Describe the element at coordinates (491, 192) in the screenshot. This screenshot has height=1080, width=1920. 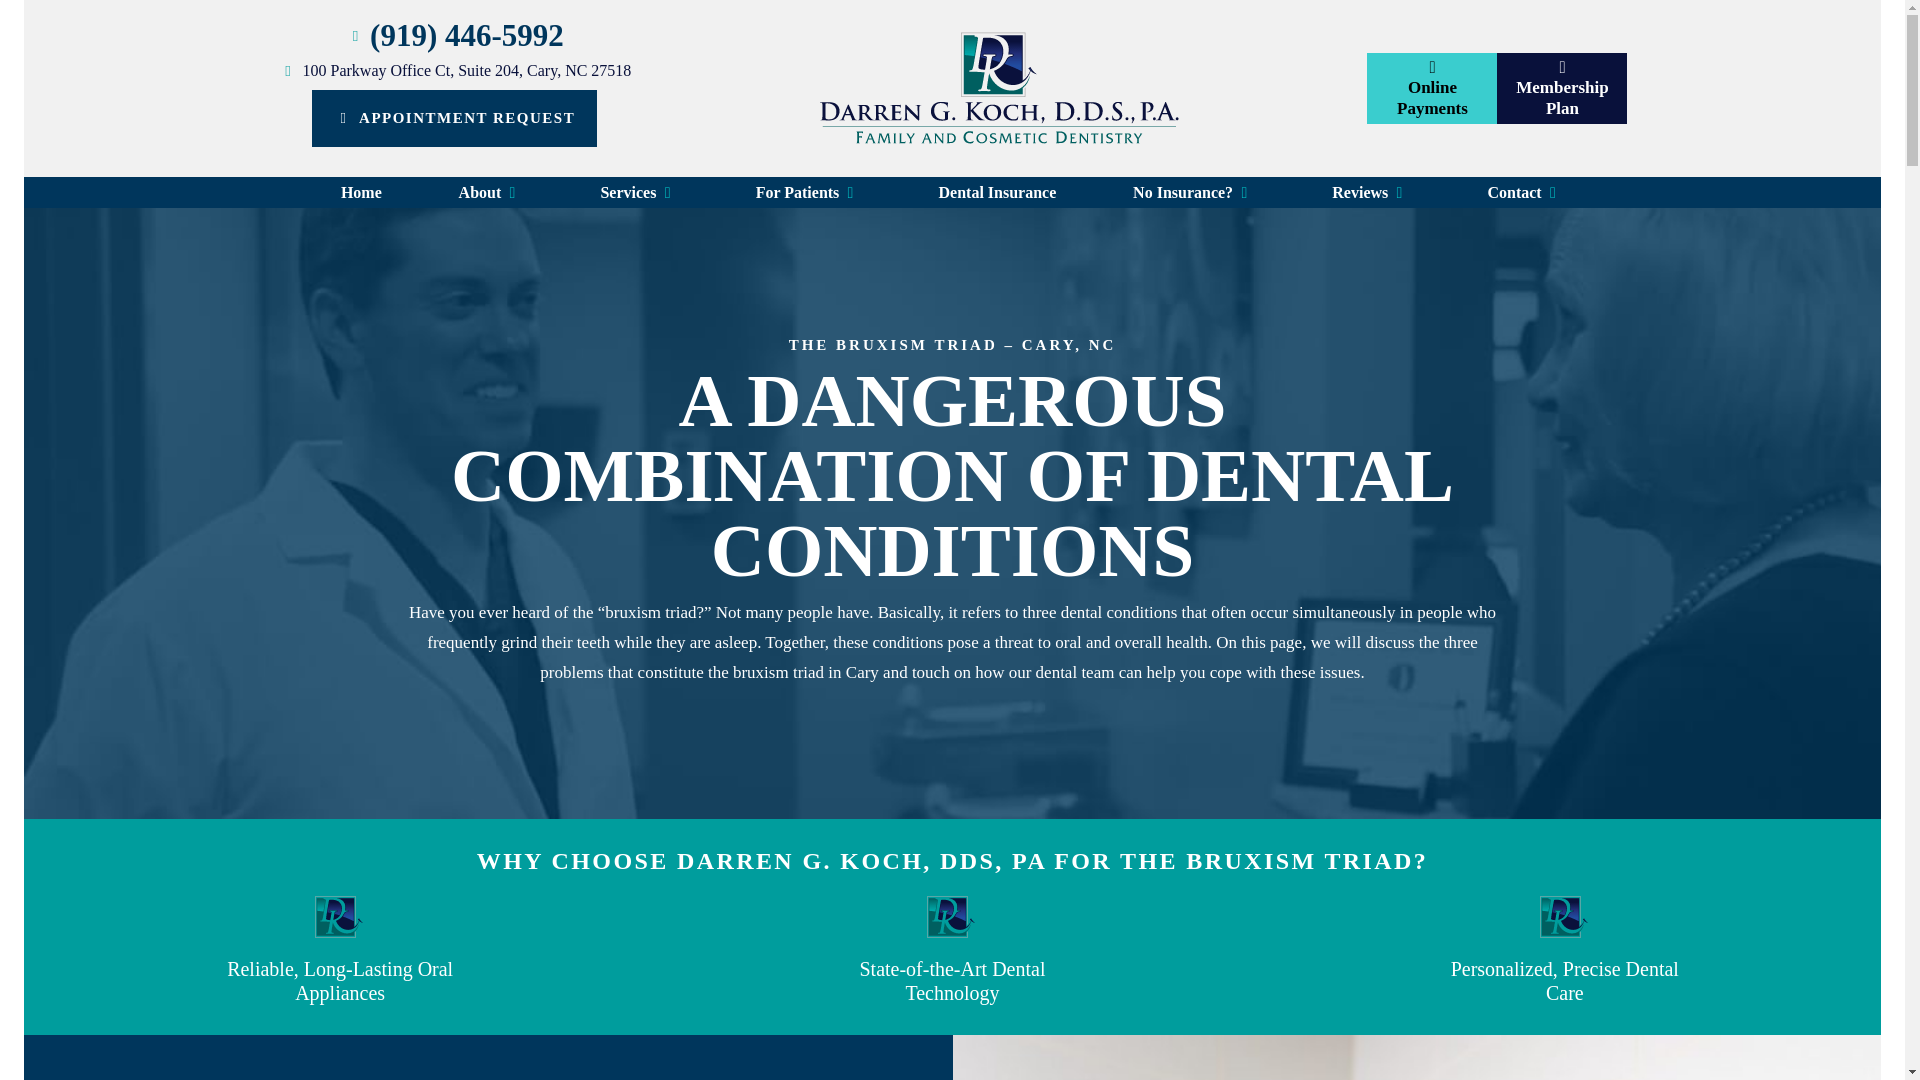
I see `About` at that location.